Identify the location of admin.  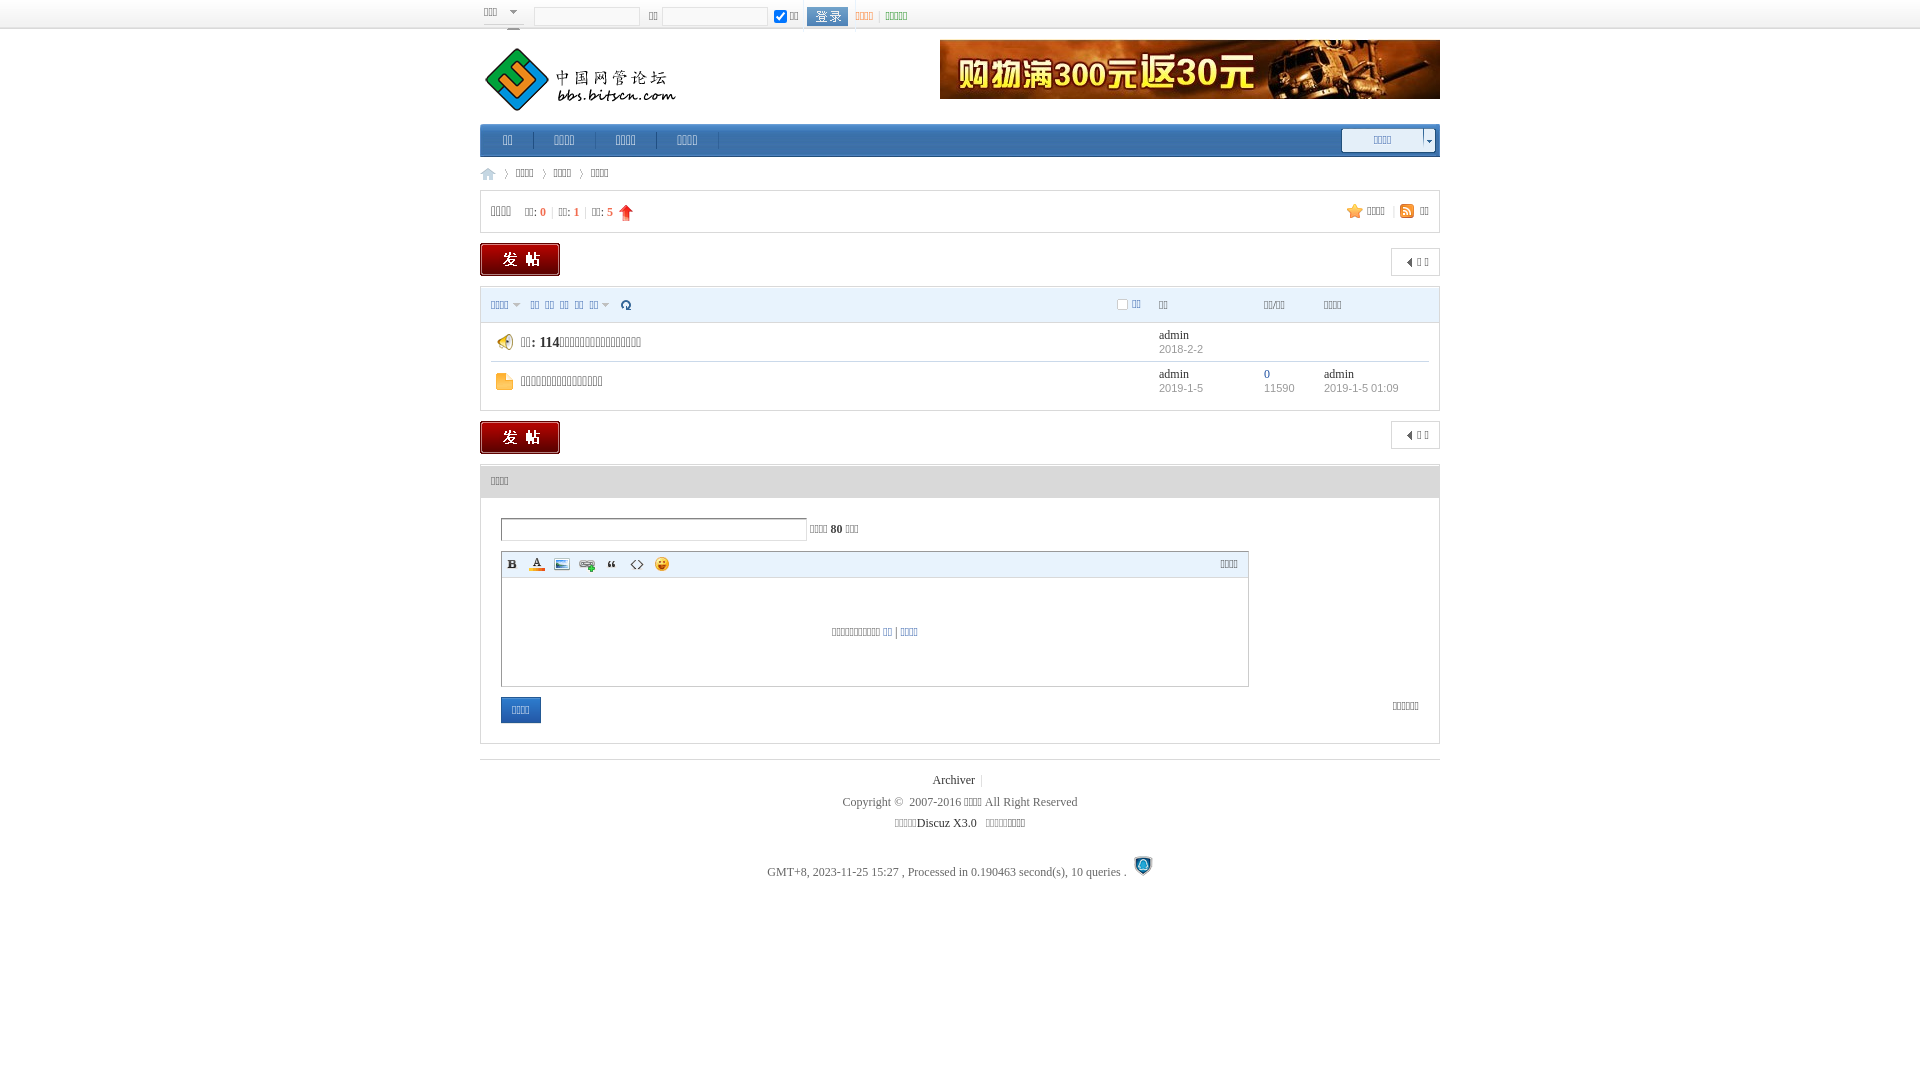
(1174, 335).